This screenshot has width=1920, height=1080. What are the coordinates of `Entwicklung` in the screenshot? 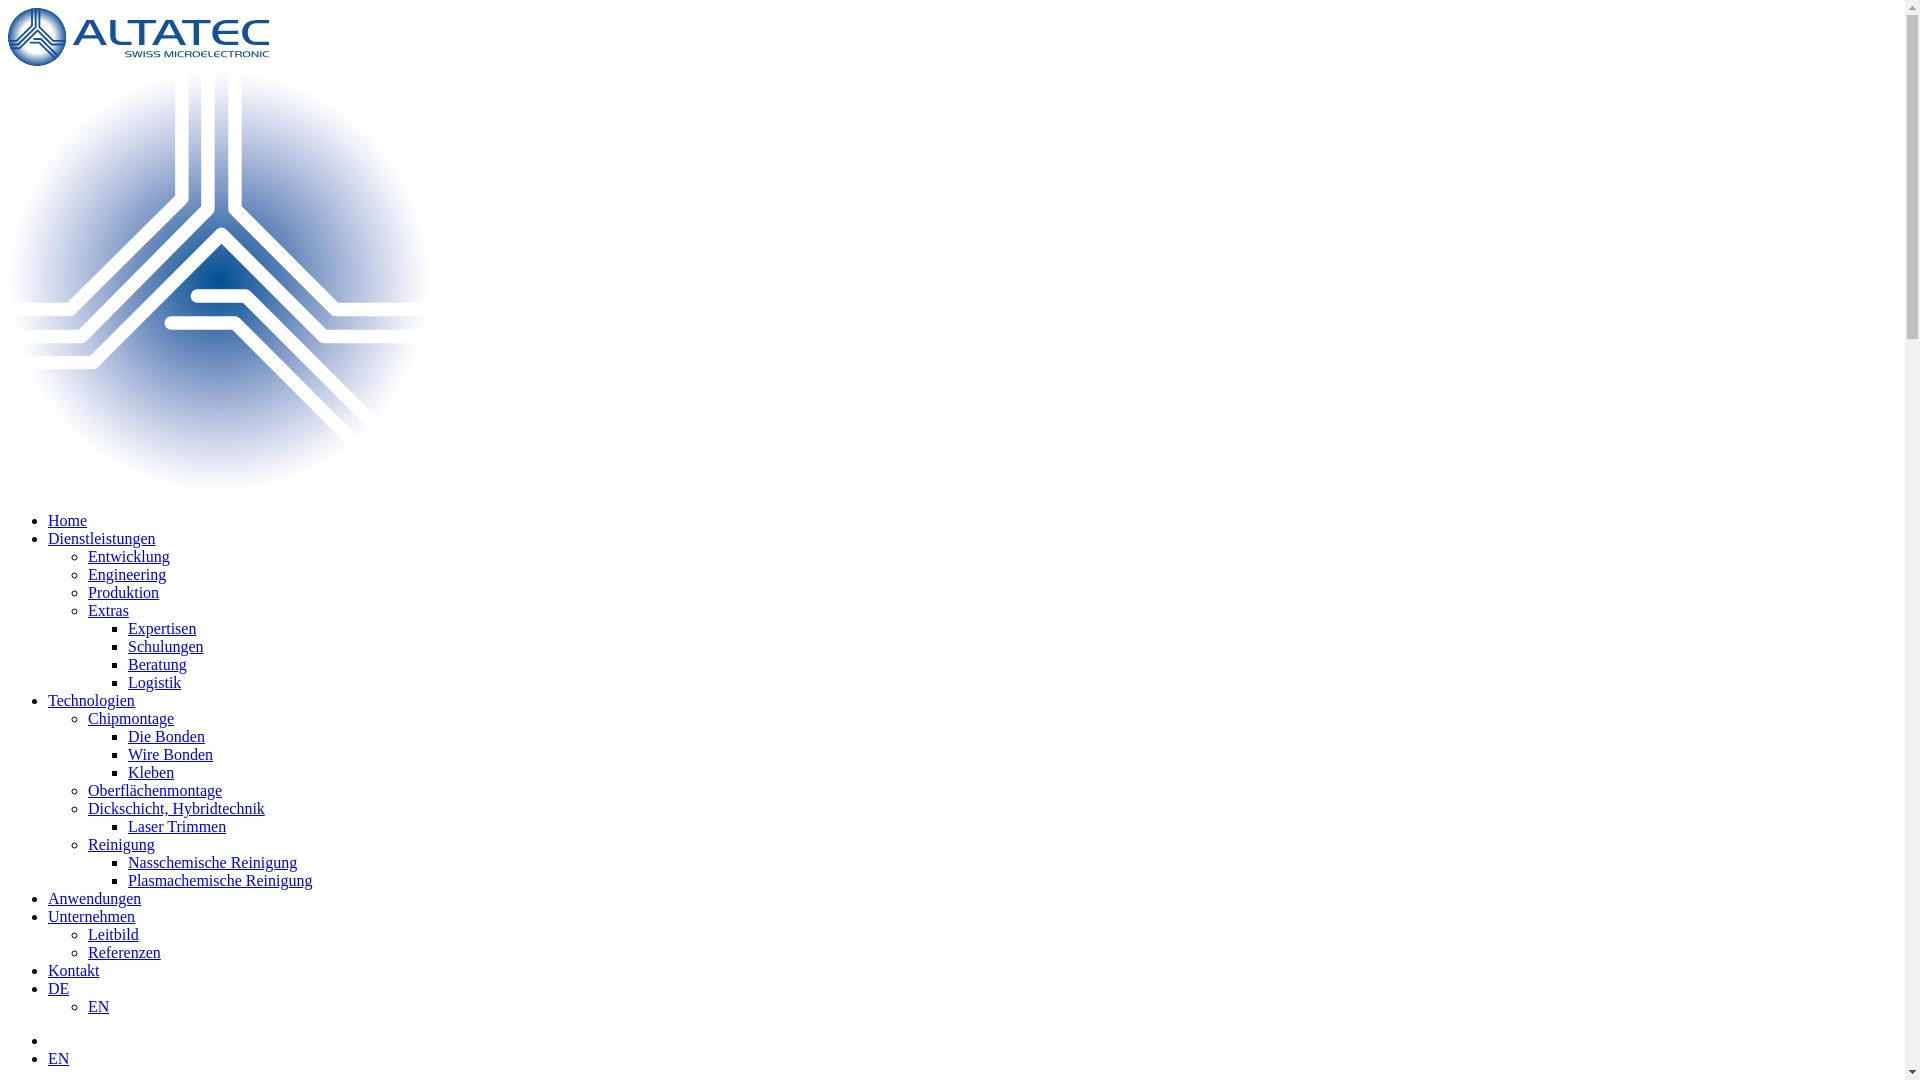 It's located at (129, 556).